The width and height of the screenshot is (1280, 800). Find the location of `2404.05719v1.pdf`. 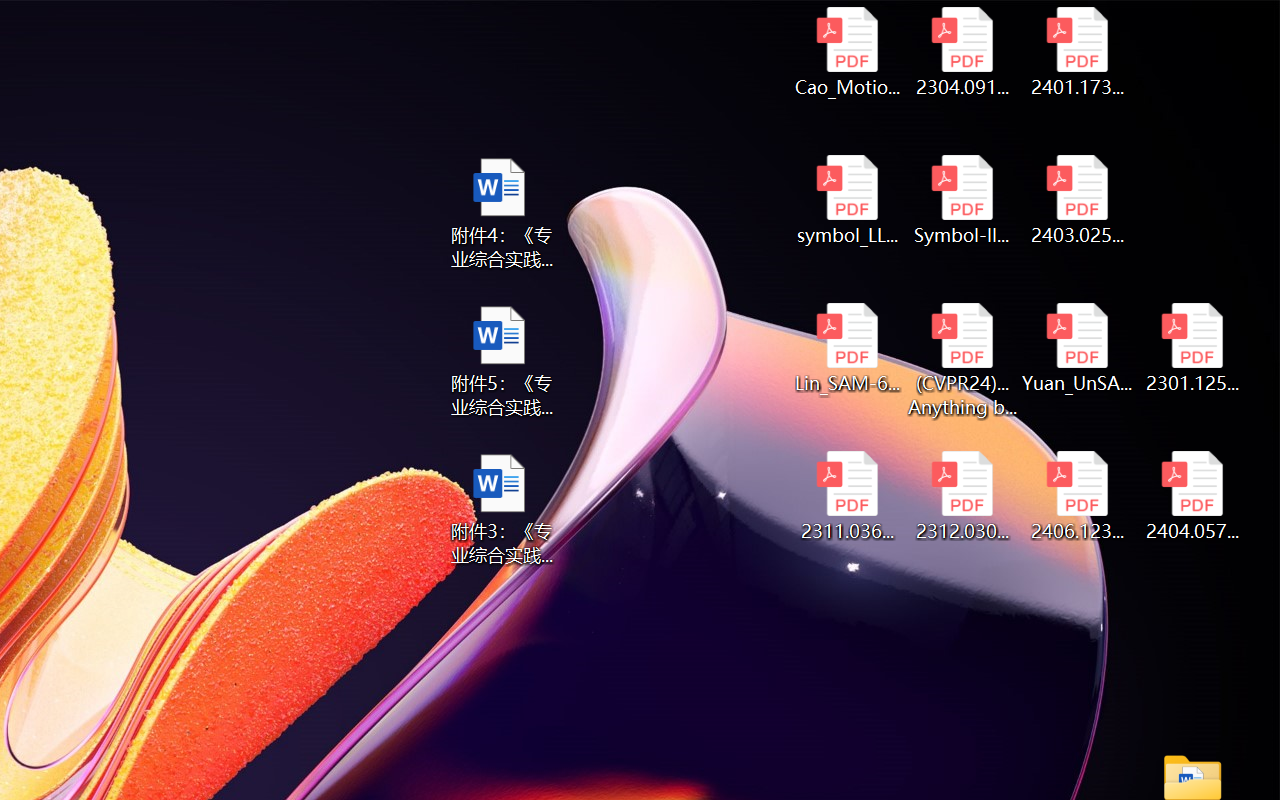

2404.05719v1.pdf is located at coordinates (1192, 496).